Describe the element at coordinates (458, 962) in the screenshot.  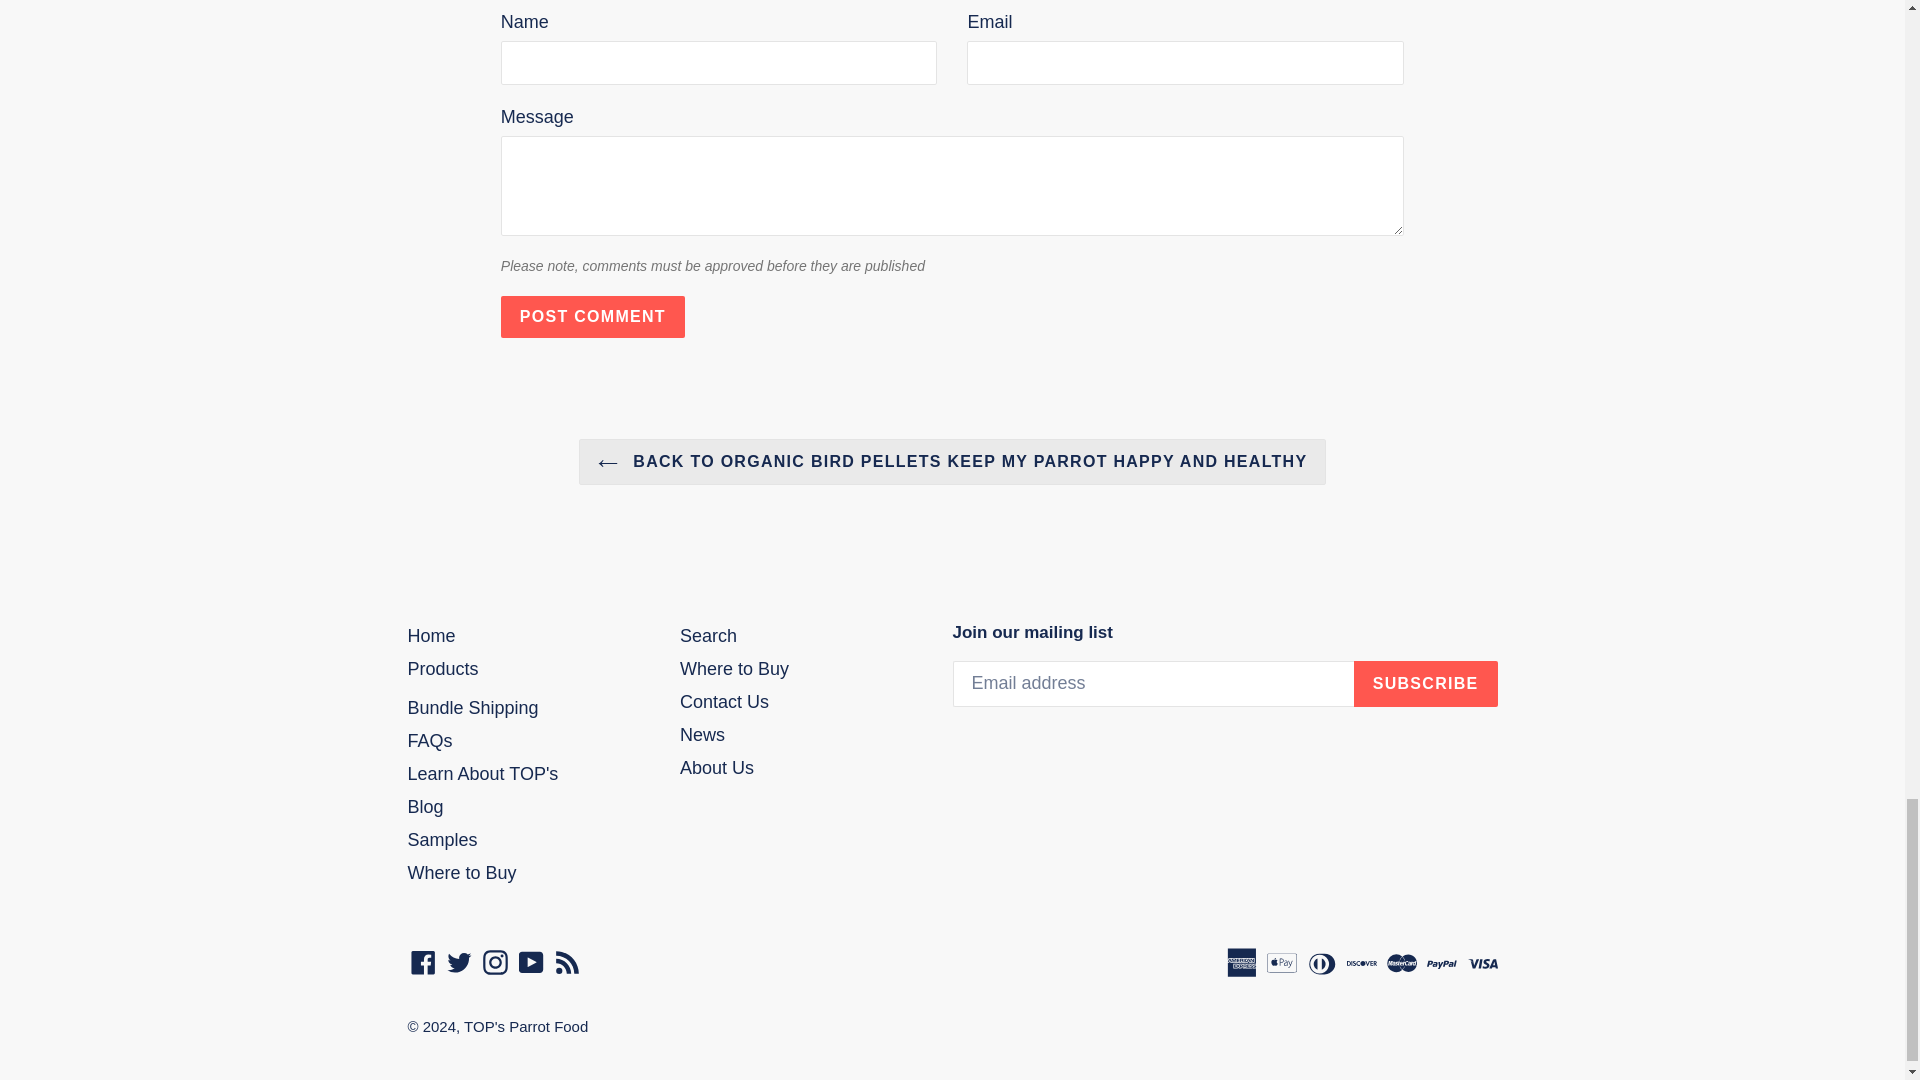
I see `TOP's Parrot Food on Twitter` at that location.